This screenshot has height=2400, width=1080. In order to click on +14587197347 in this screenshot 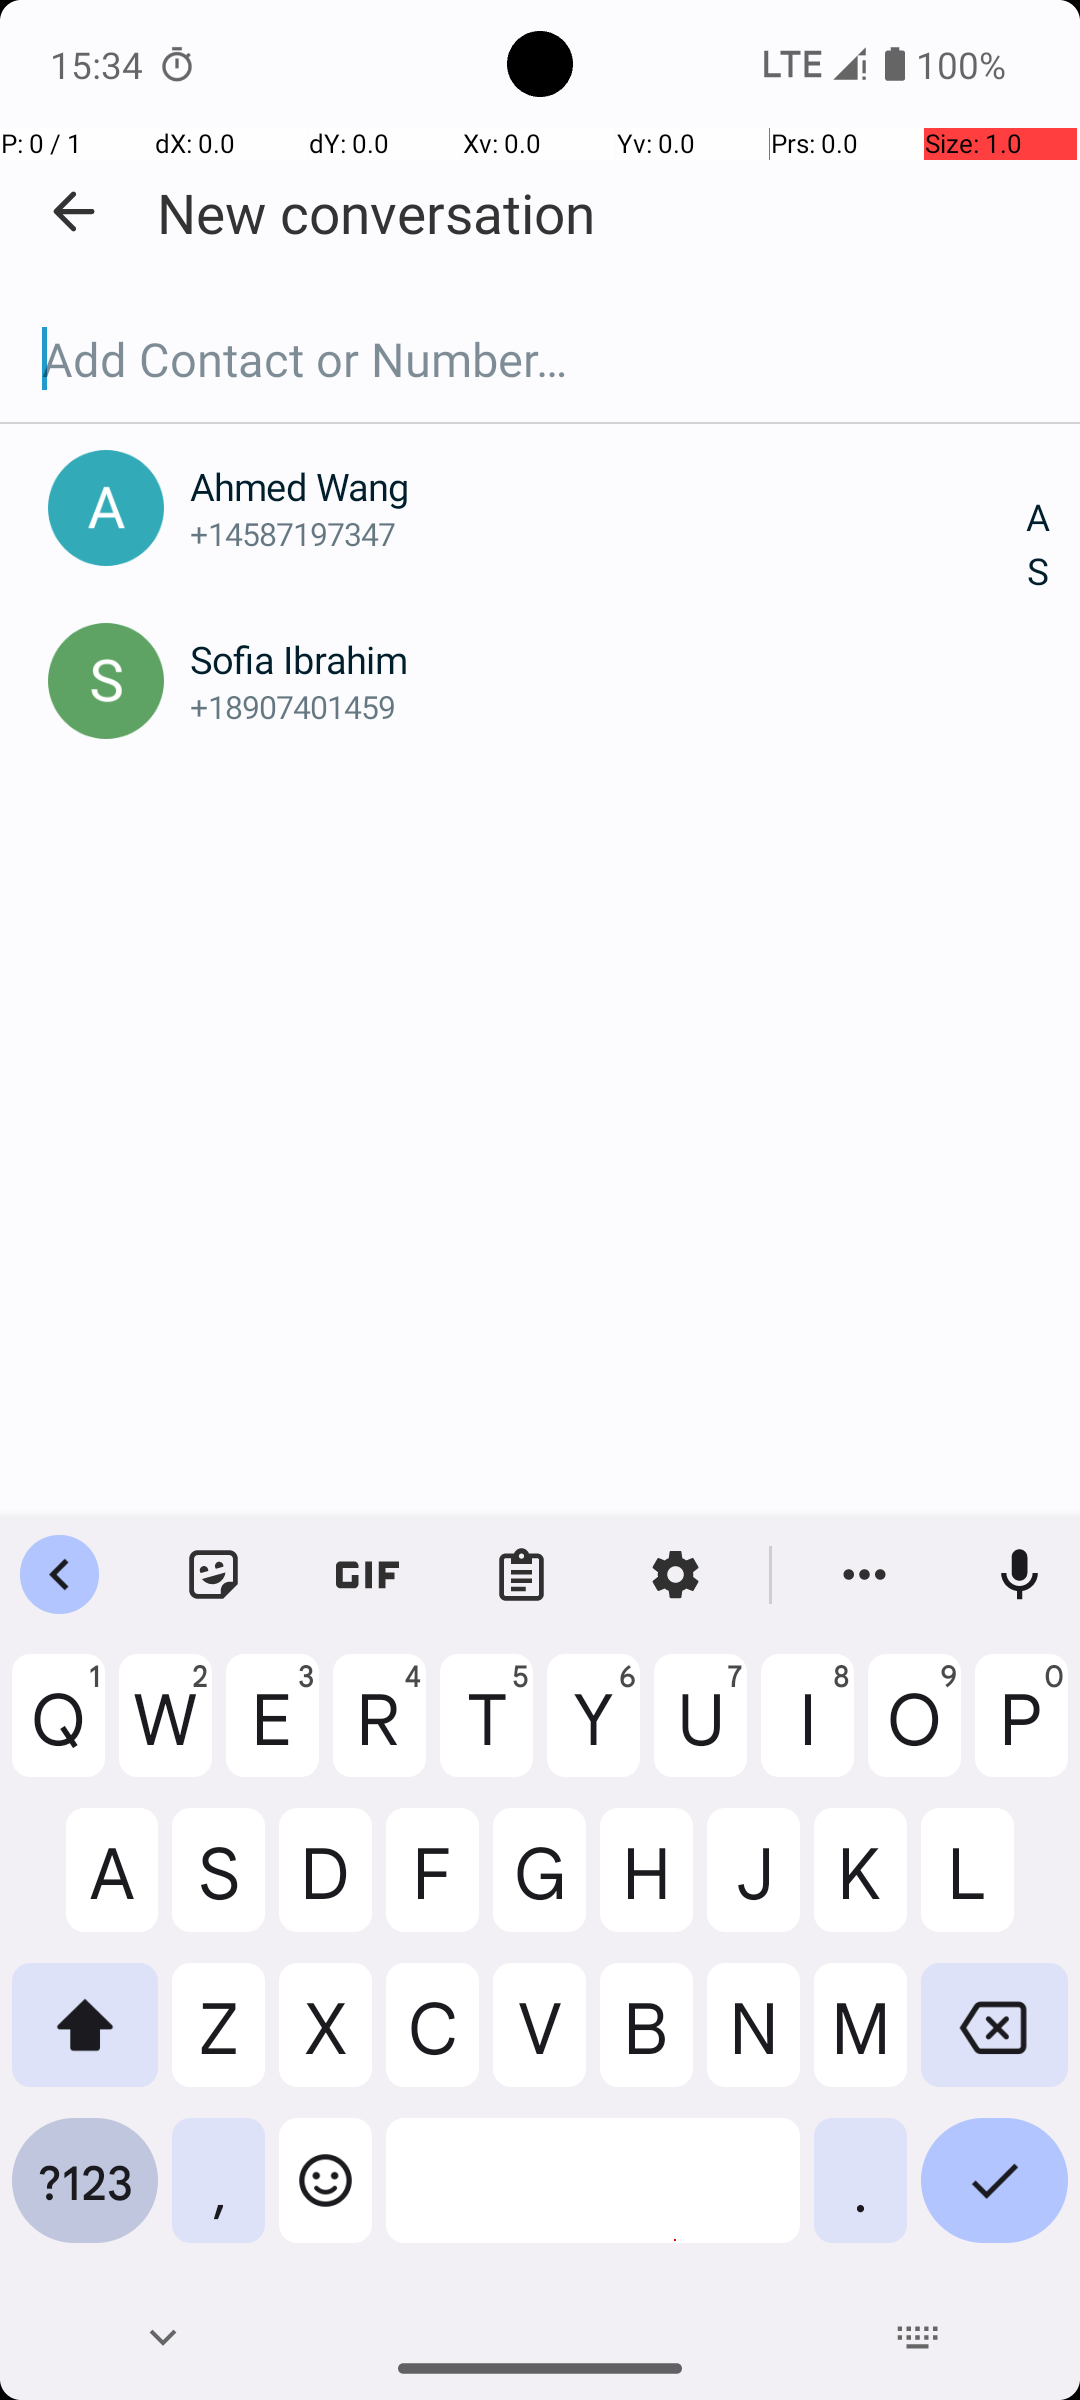, I will do `click(608, 534)`.